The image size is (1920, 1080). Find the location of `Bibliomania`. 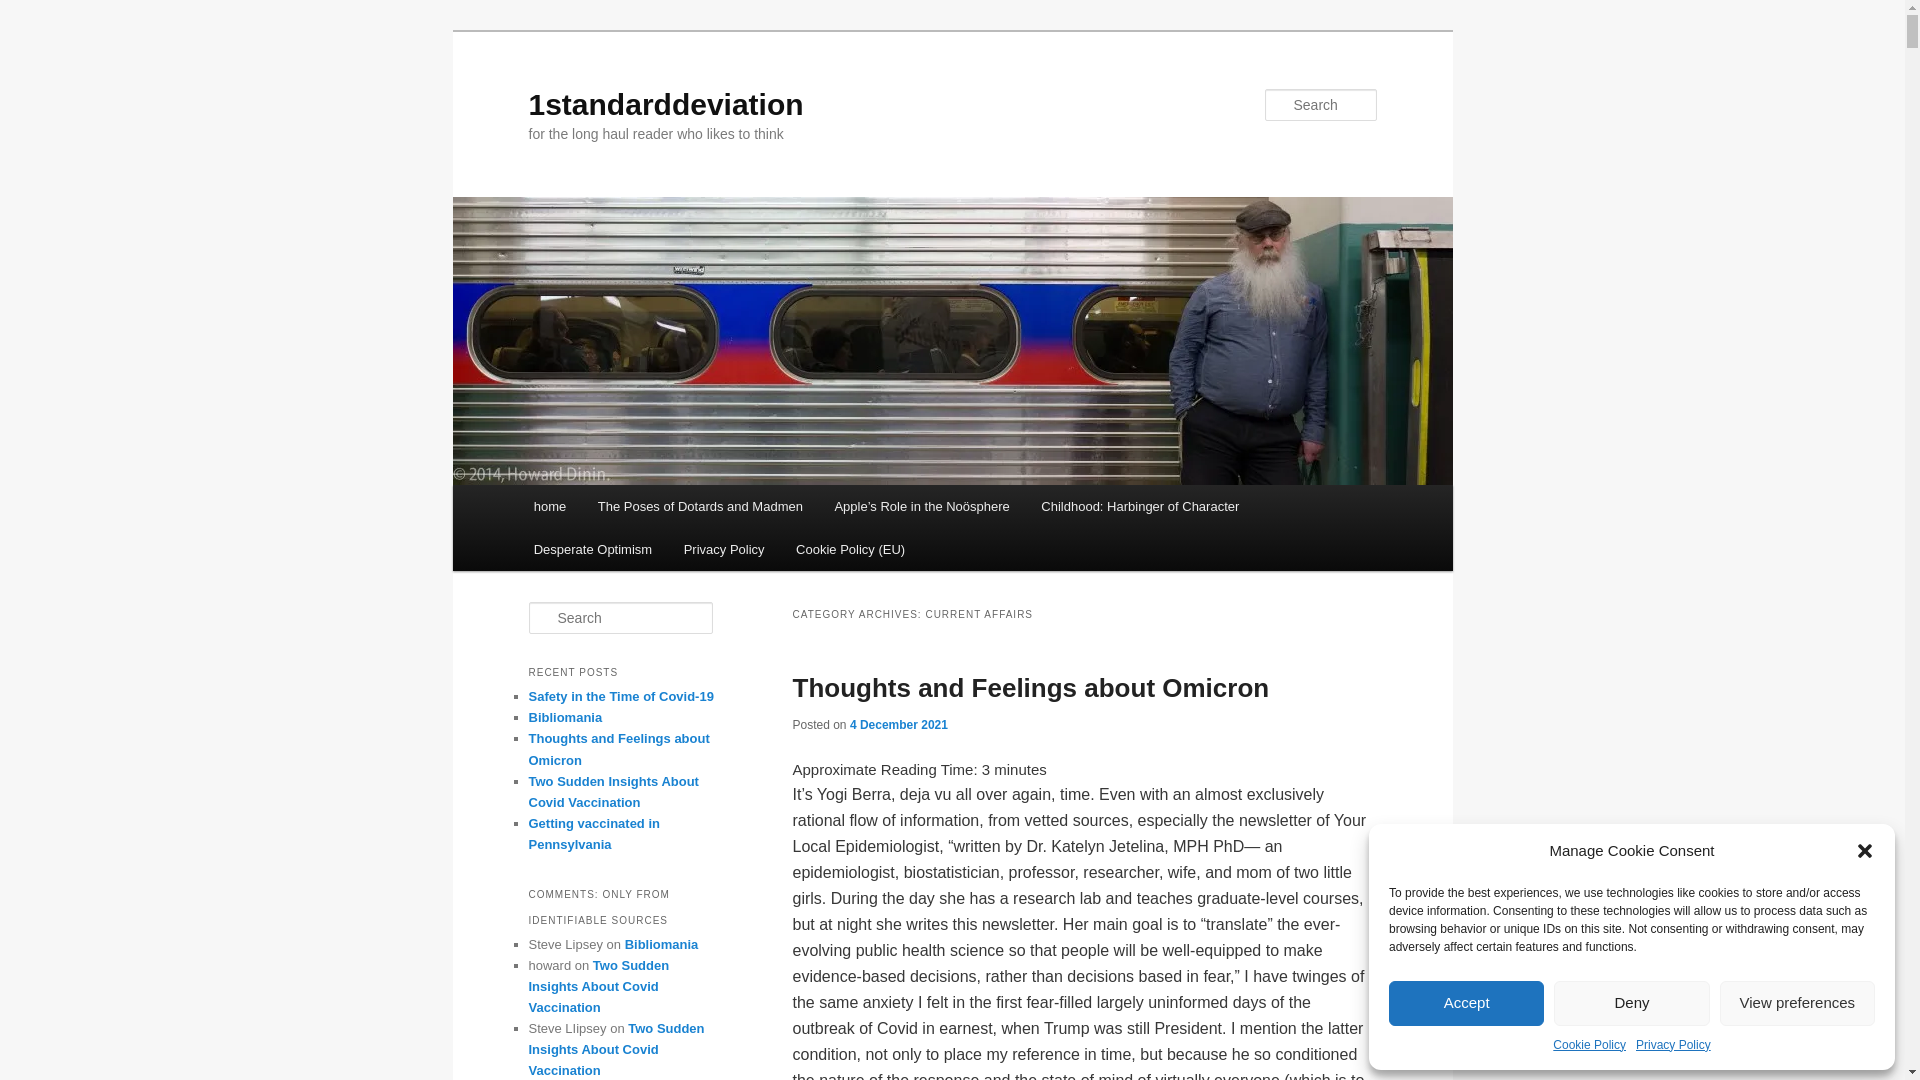

Bibliomania is located at coordinates (565, 718).